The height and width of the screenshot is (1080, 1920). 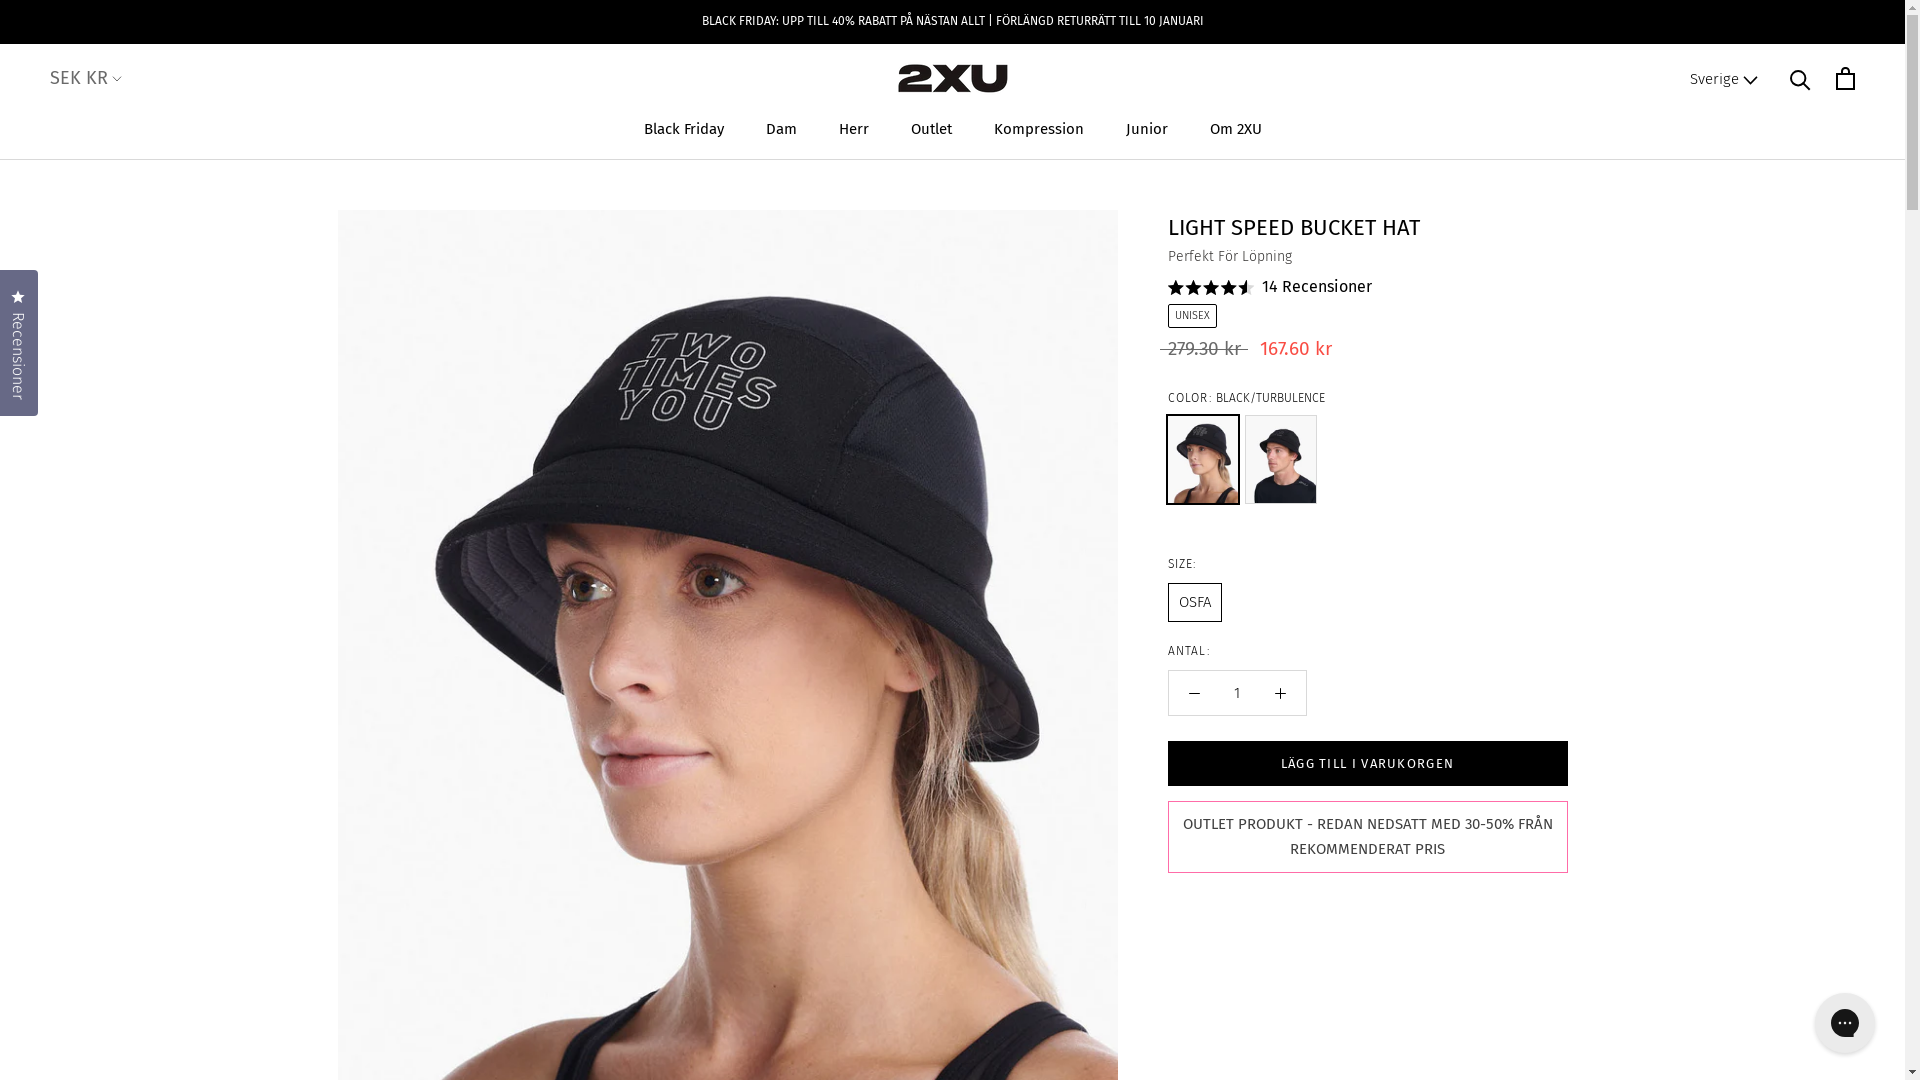 What do you see at coordinates (930, 129) in the screenshot?
I see `Outlet
Outlet` at bounding box center [930, 129].